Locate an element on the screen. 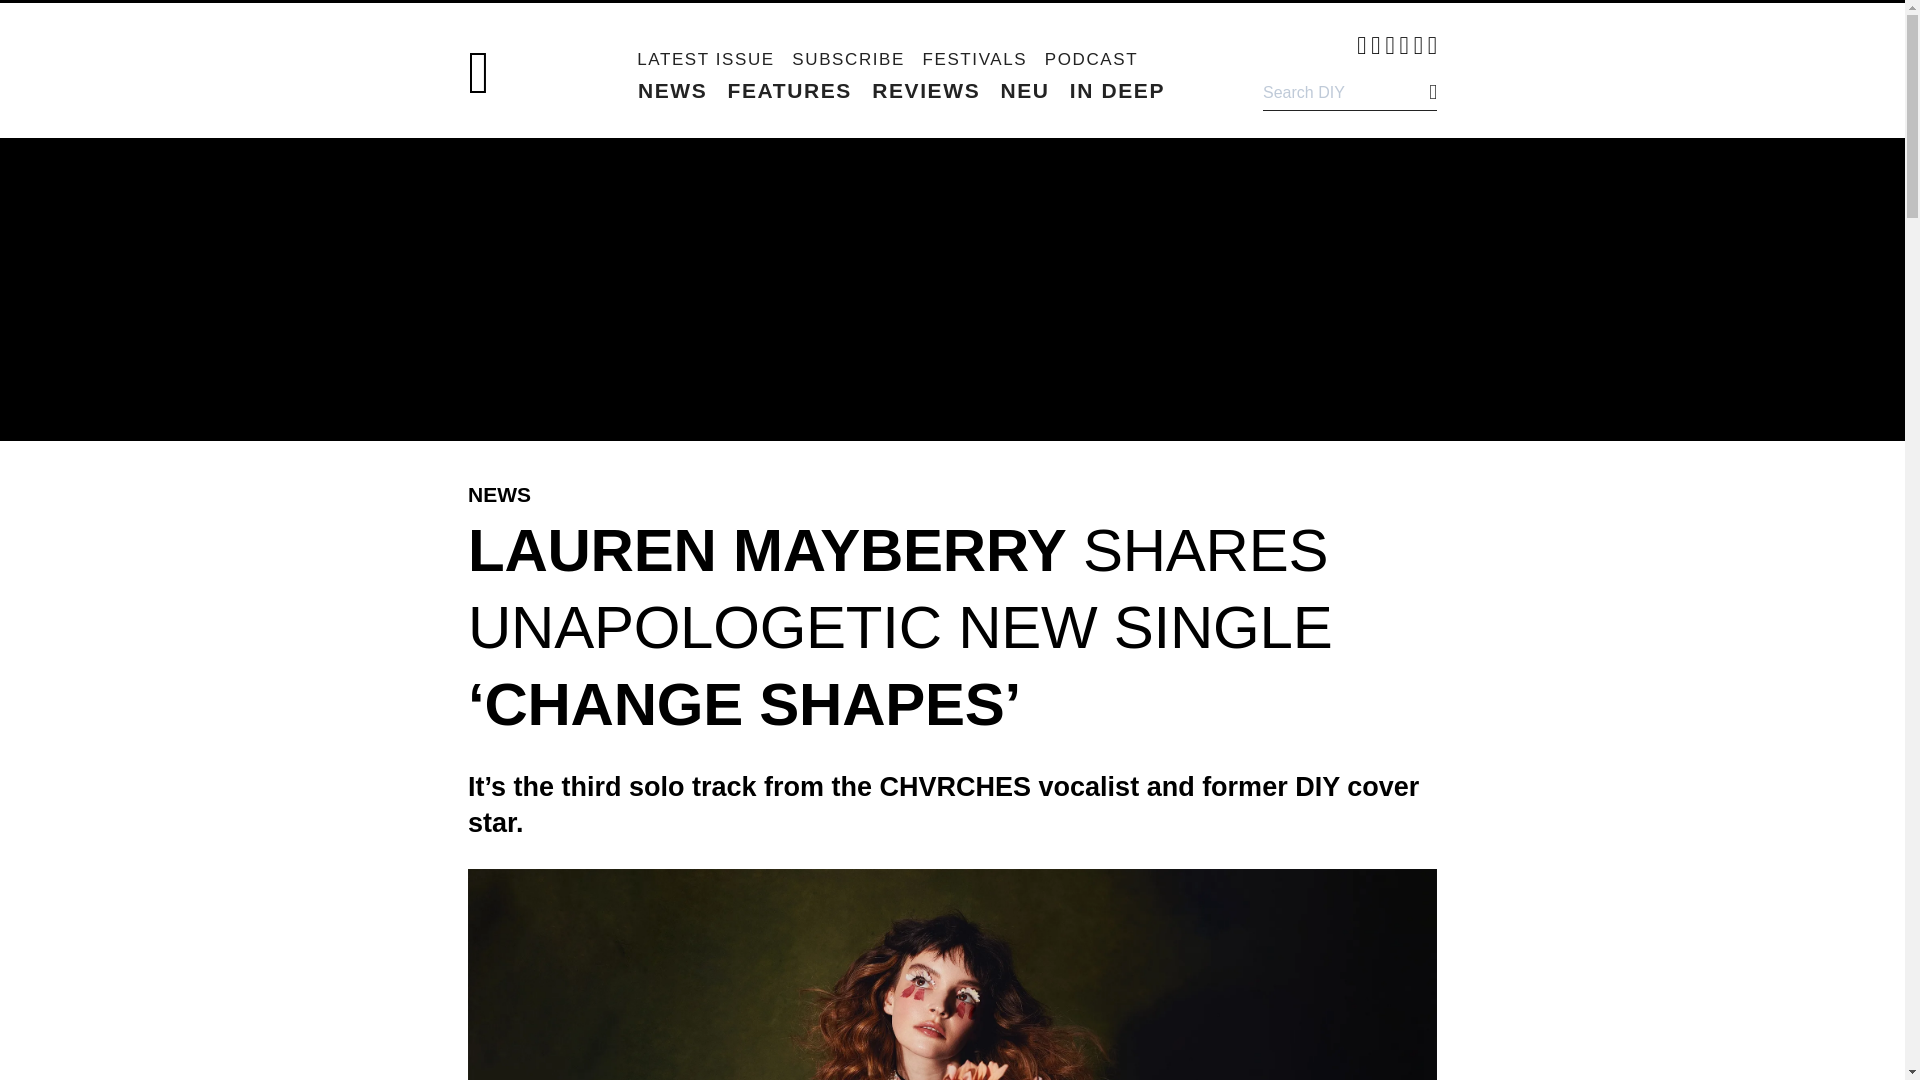 Image resolution: width=1920 pixels, height=1080 pixels. FESTIVALS is located at coordinates (974, 59).